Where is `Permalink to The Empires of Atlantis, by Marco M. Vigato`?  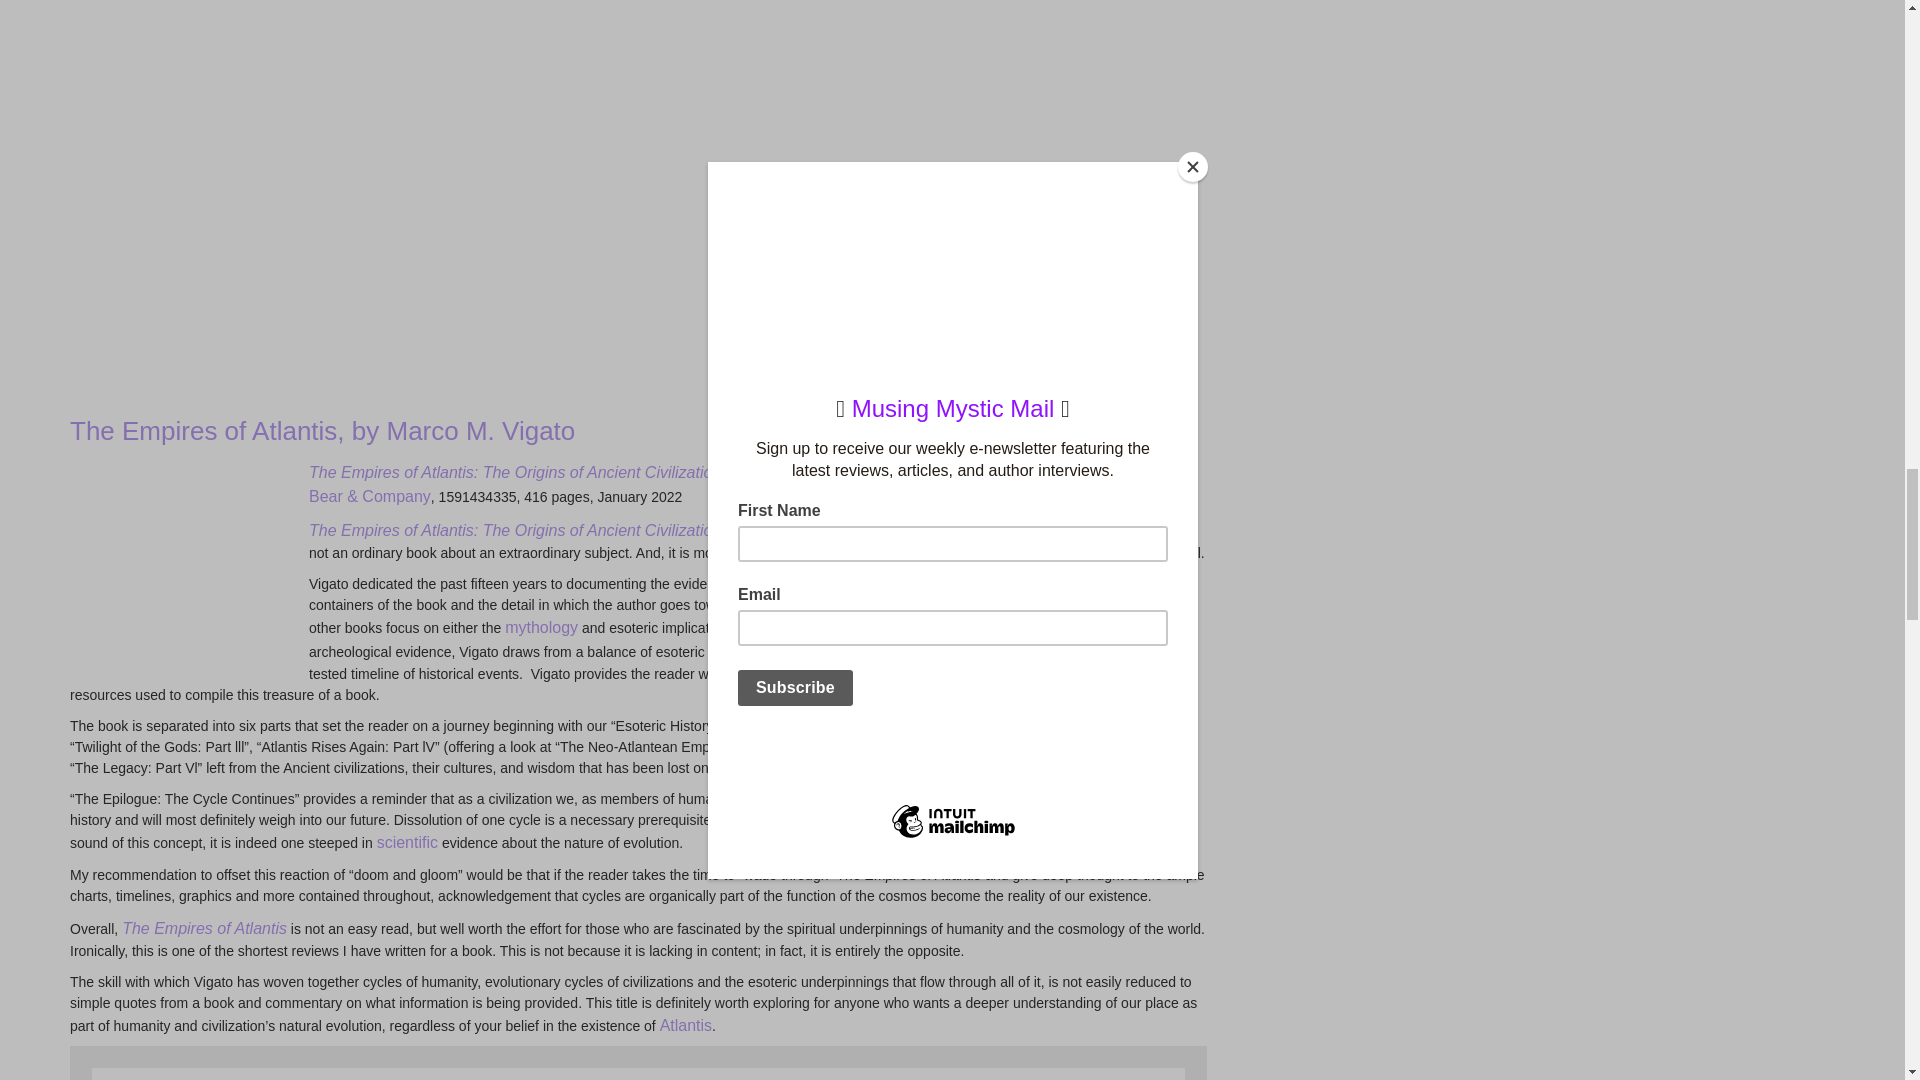 Permalink to The Empires of Atlantis, by Marco M. Vigato is located at coordinates (322, 430).